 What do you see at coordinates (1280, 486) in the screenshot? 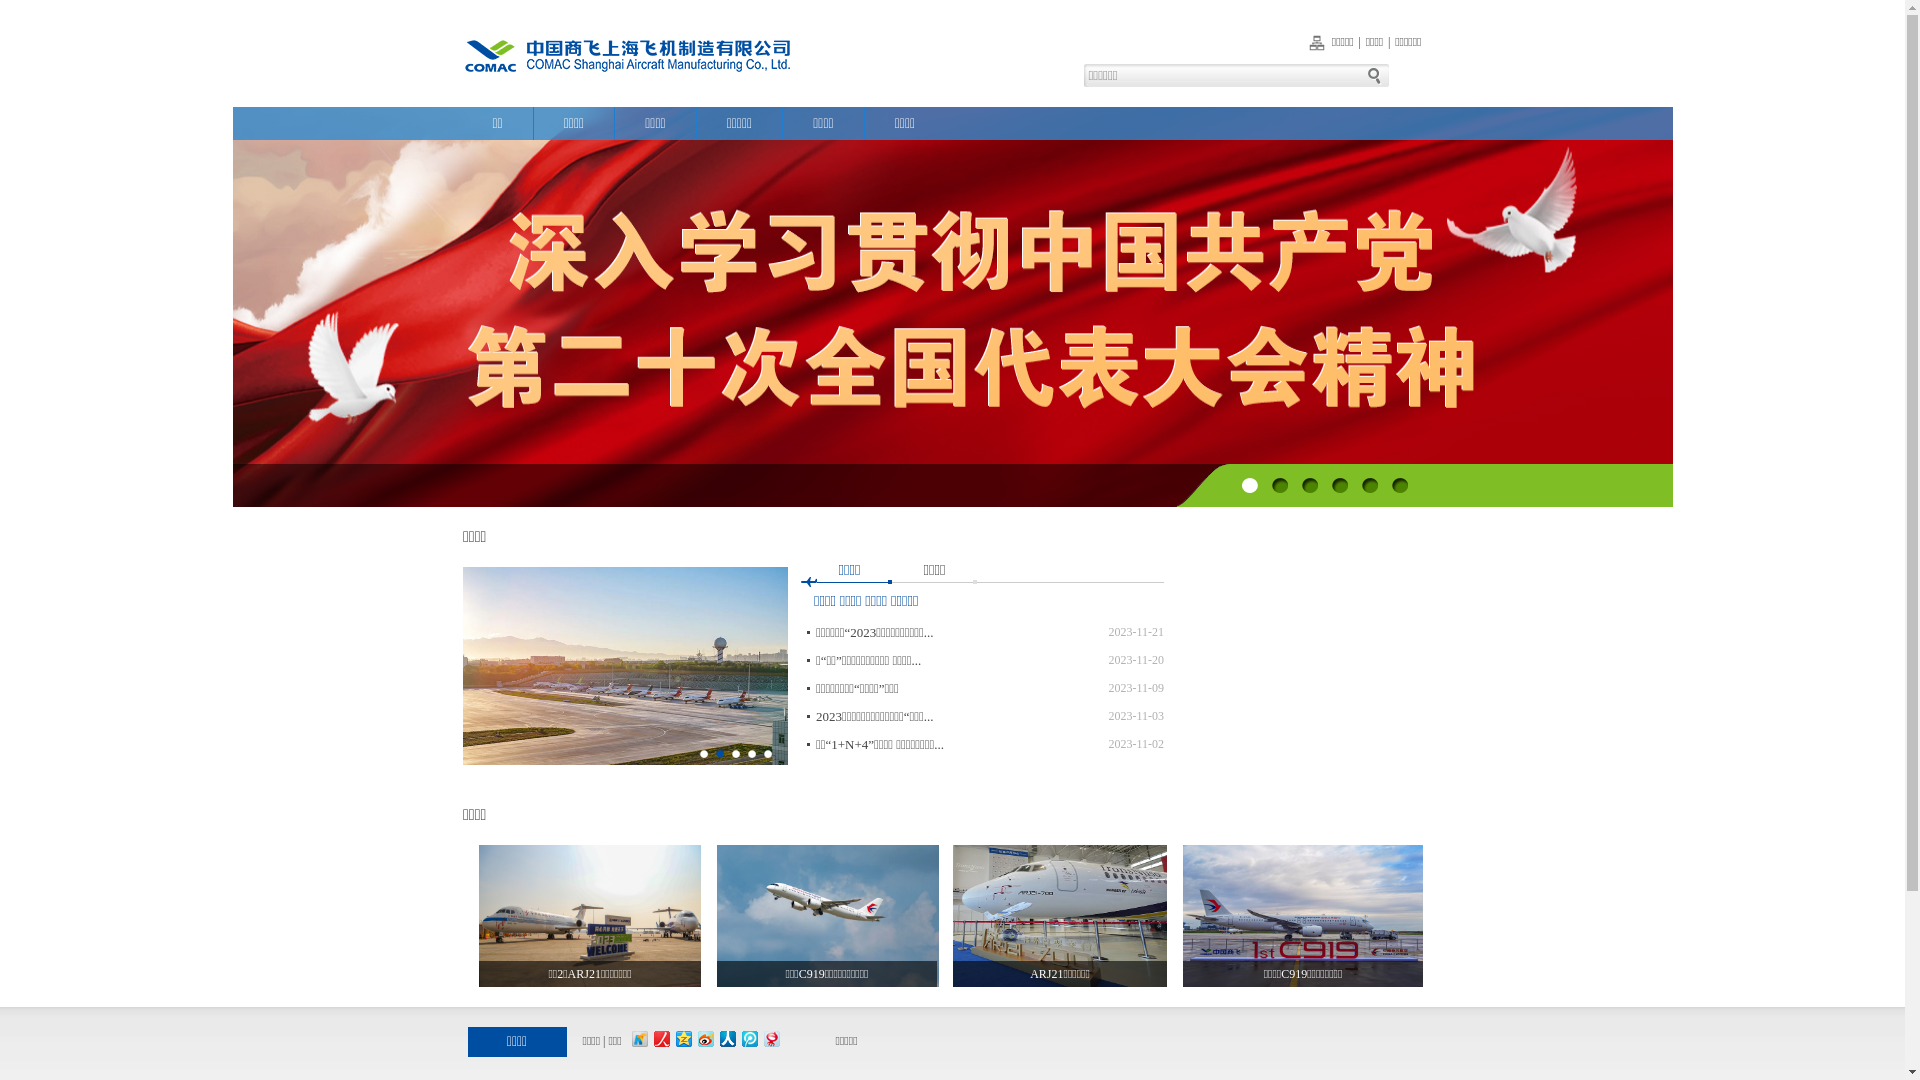
I see `2` at bounding box center [1280, 486].